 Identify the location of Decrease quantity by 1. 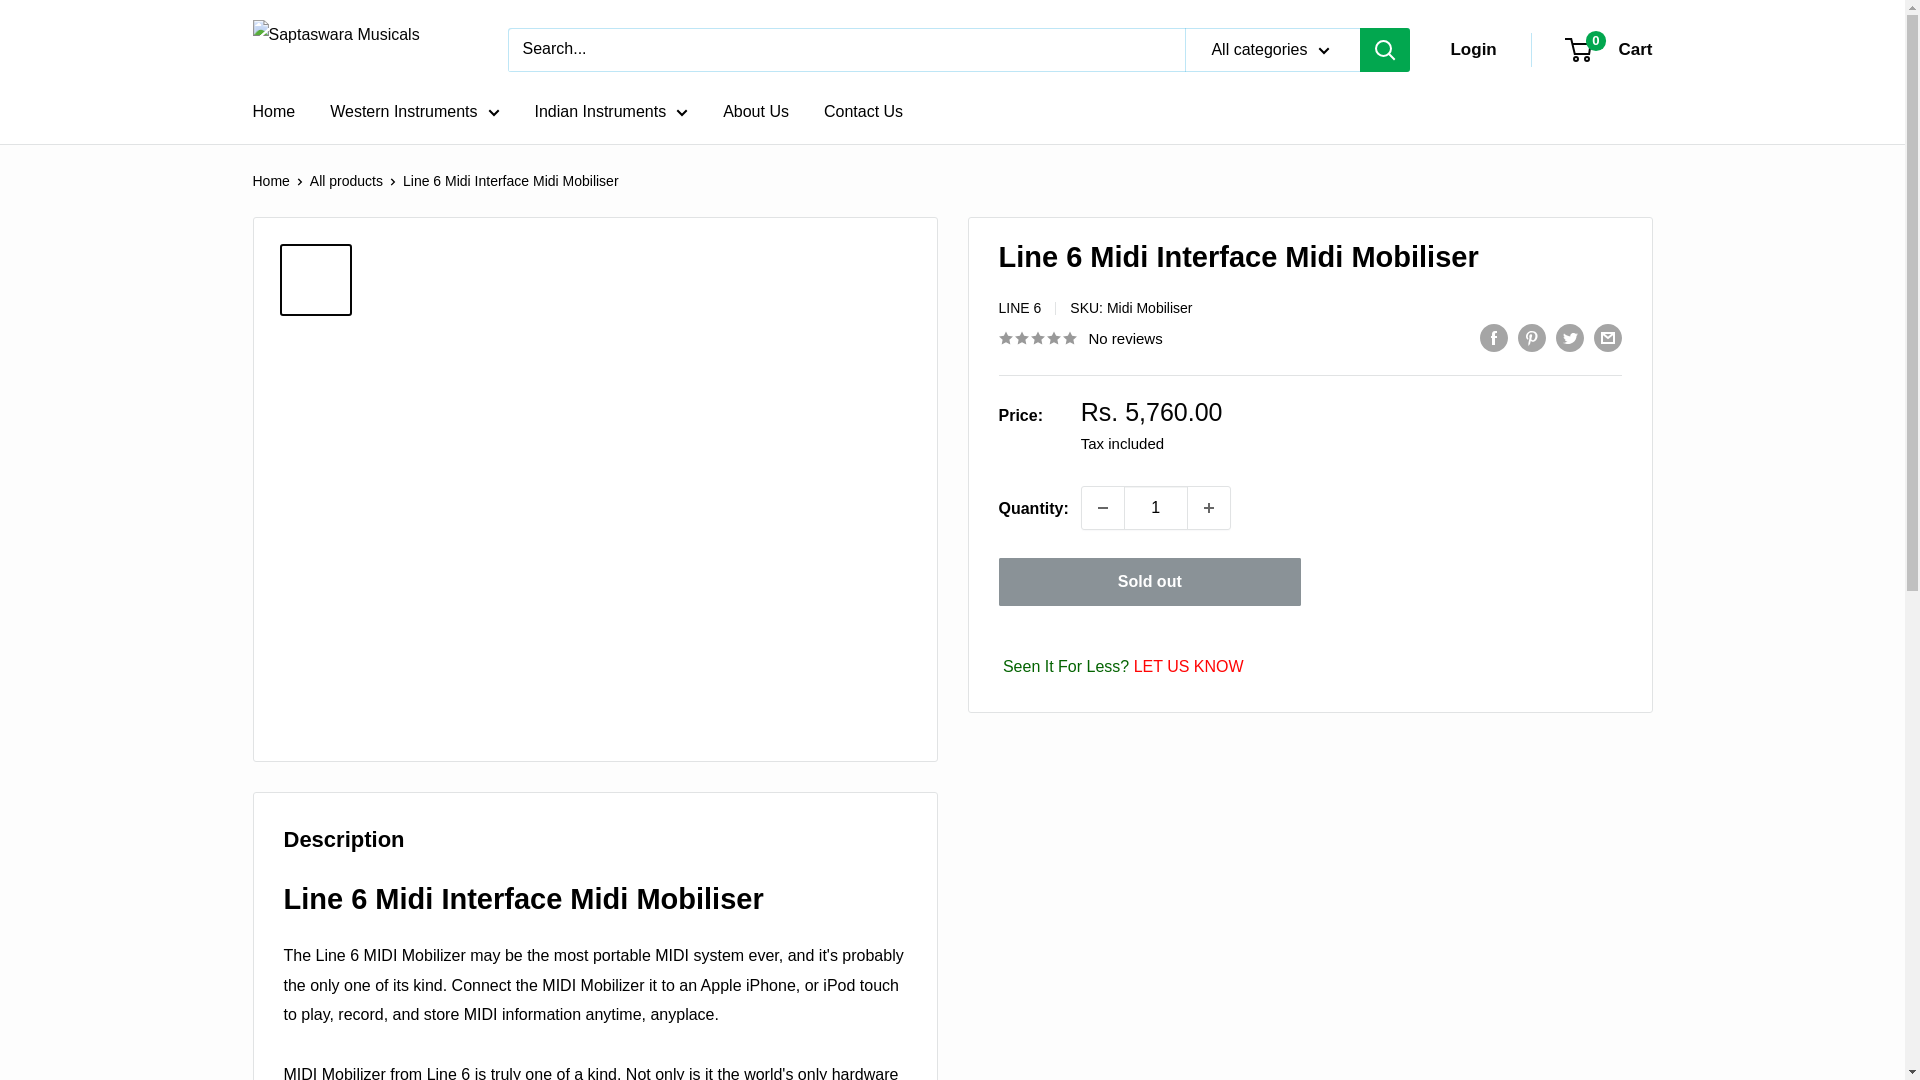
(1102, 508).